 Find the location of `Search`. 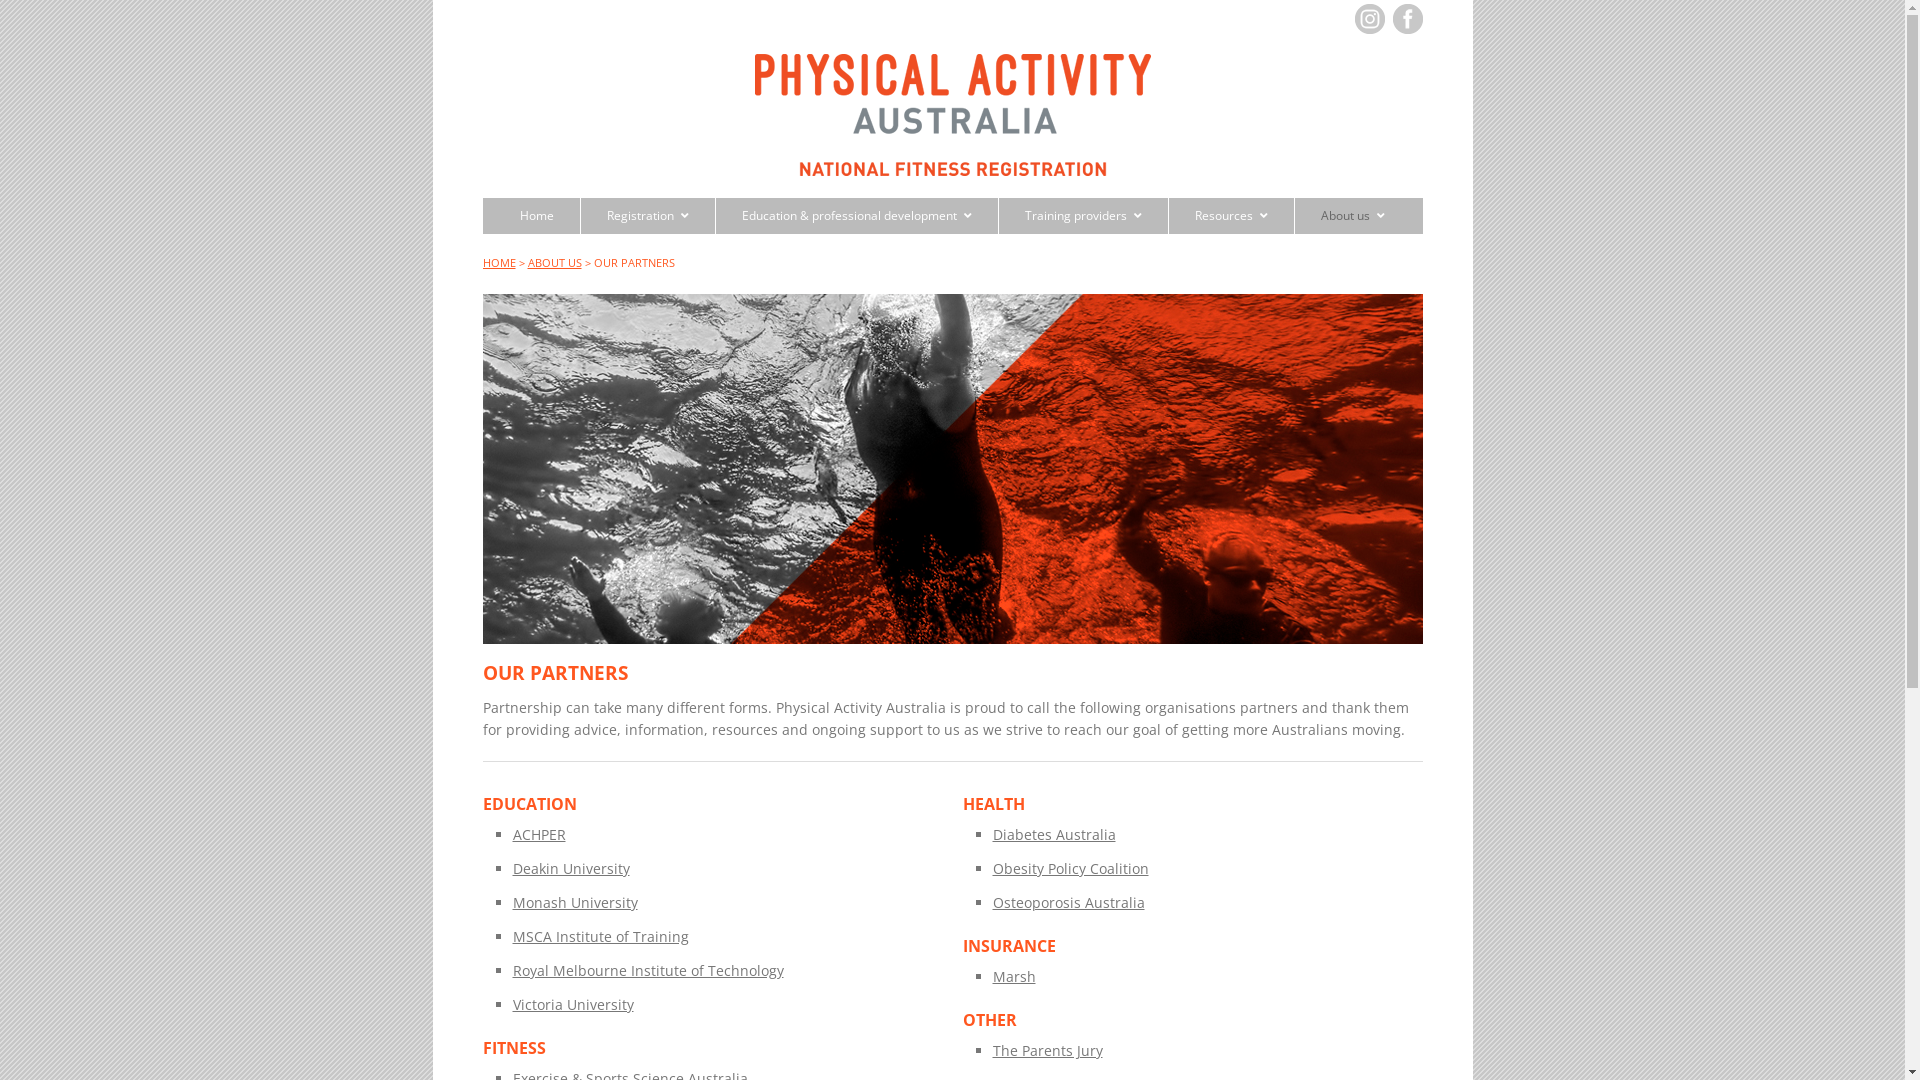

Search is located at coordinates (34, 16).